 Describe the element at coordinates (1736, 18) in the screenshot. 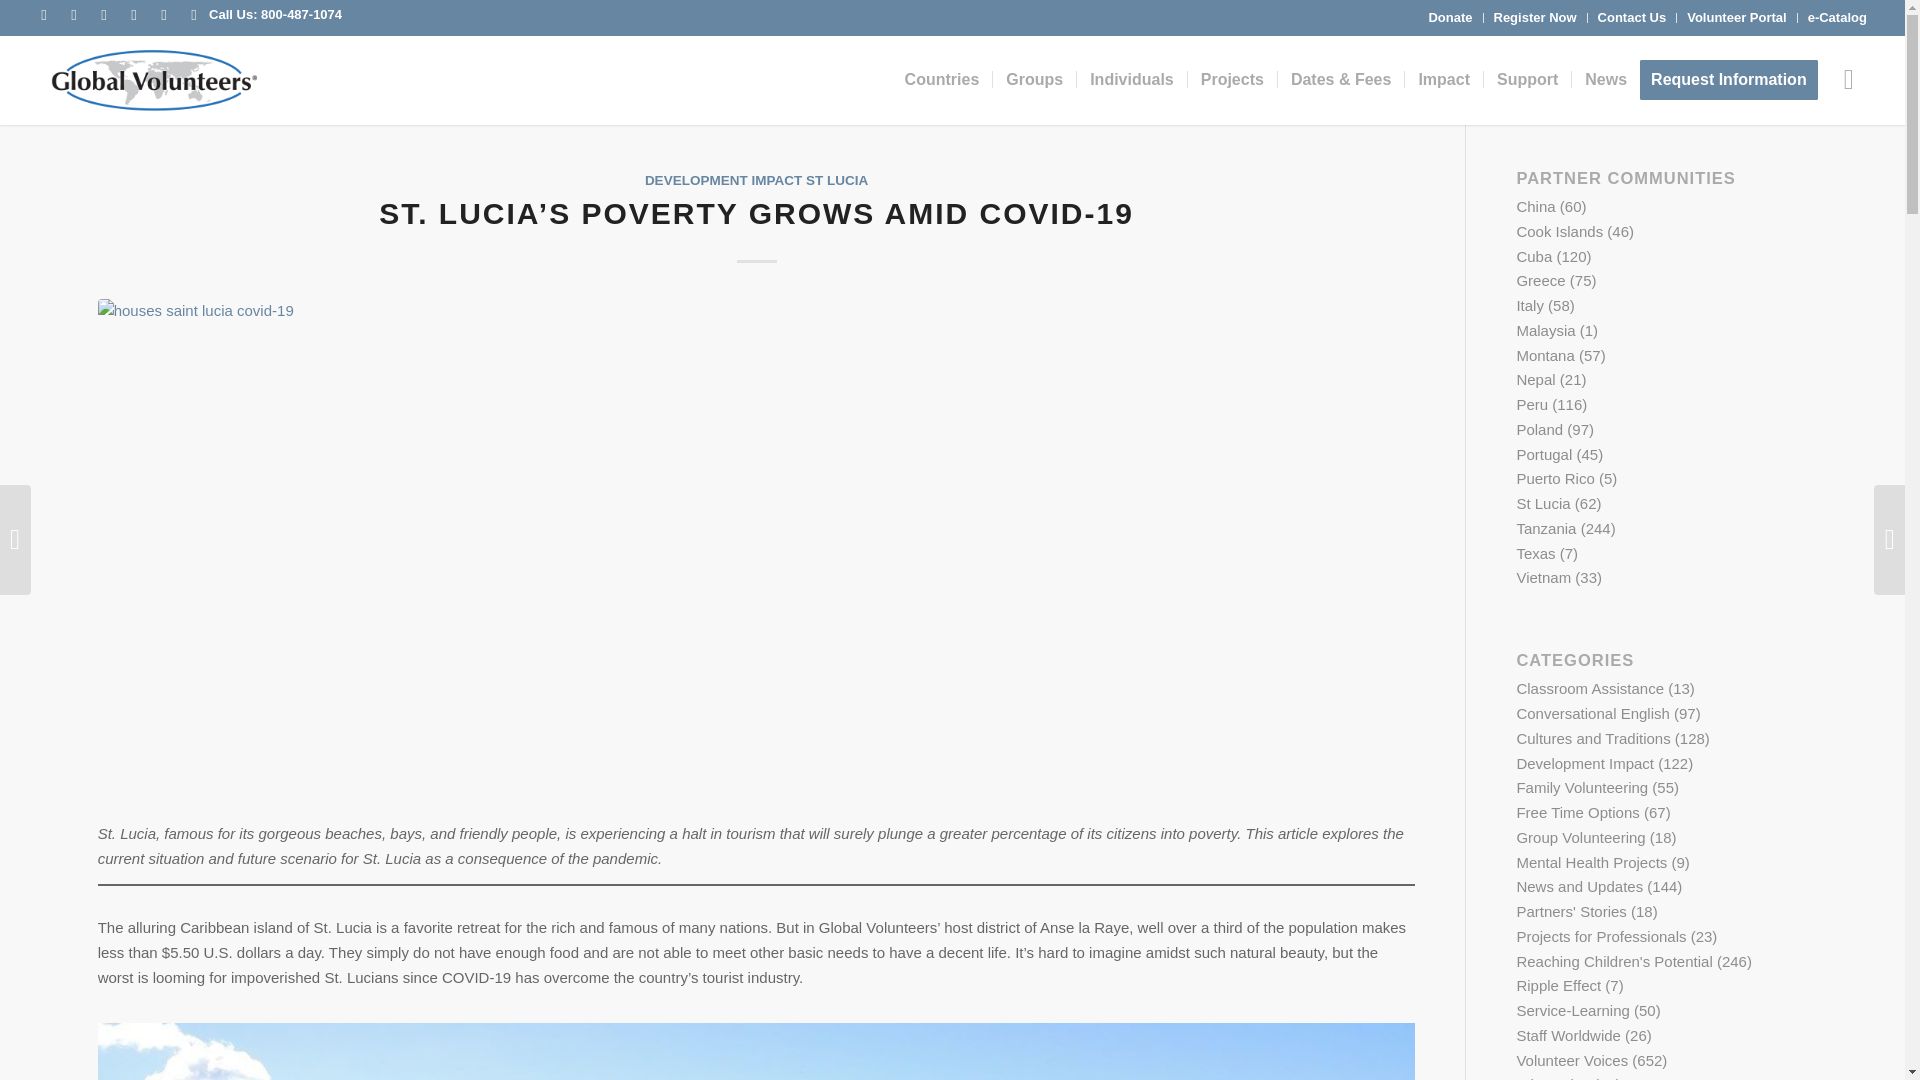

I see `Volunteer Portal` at that location.